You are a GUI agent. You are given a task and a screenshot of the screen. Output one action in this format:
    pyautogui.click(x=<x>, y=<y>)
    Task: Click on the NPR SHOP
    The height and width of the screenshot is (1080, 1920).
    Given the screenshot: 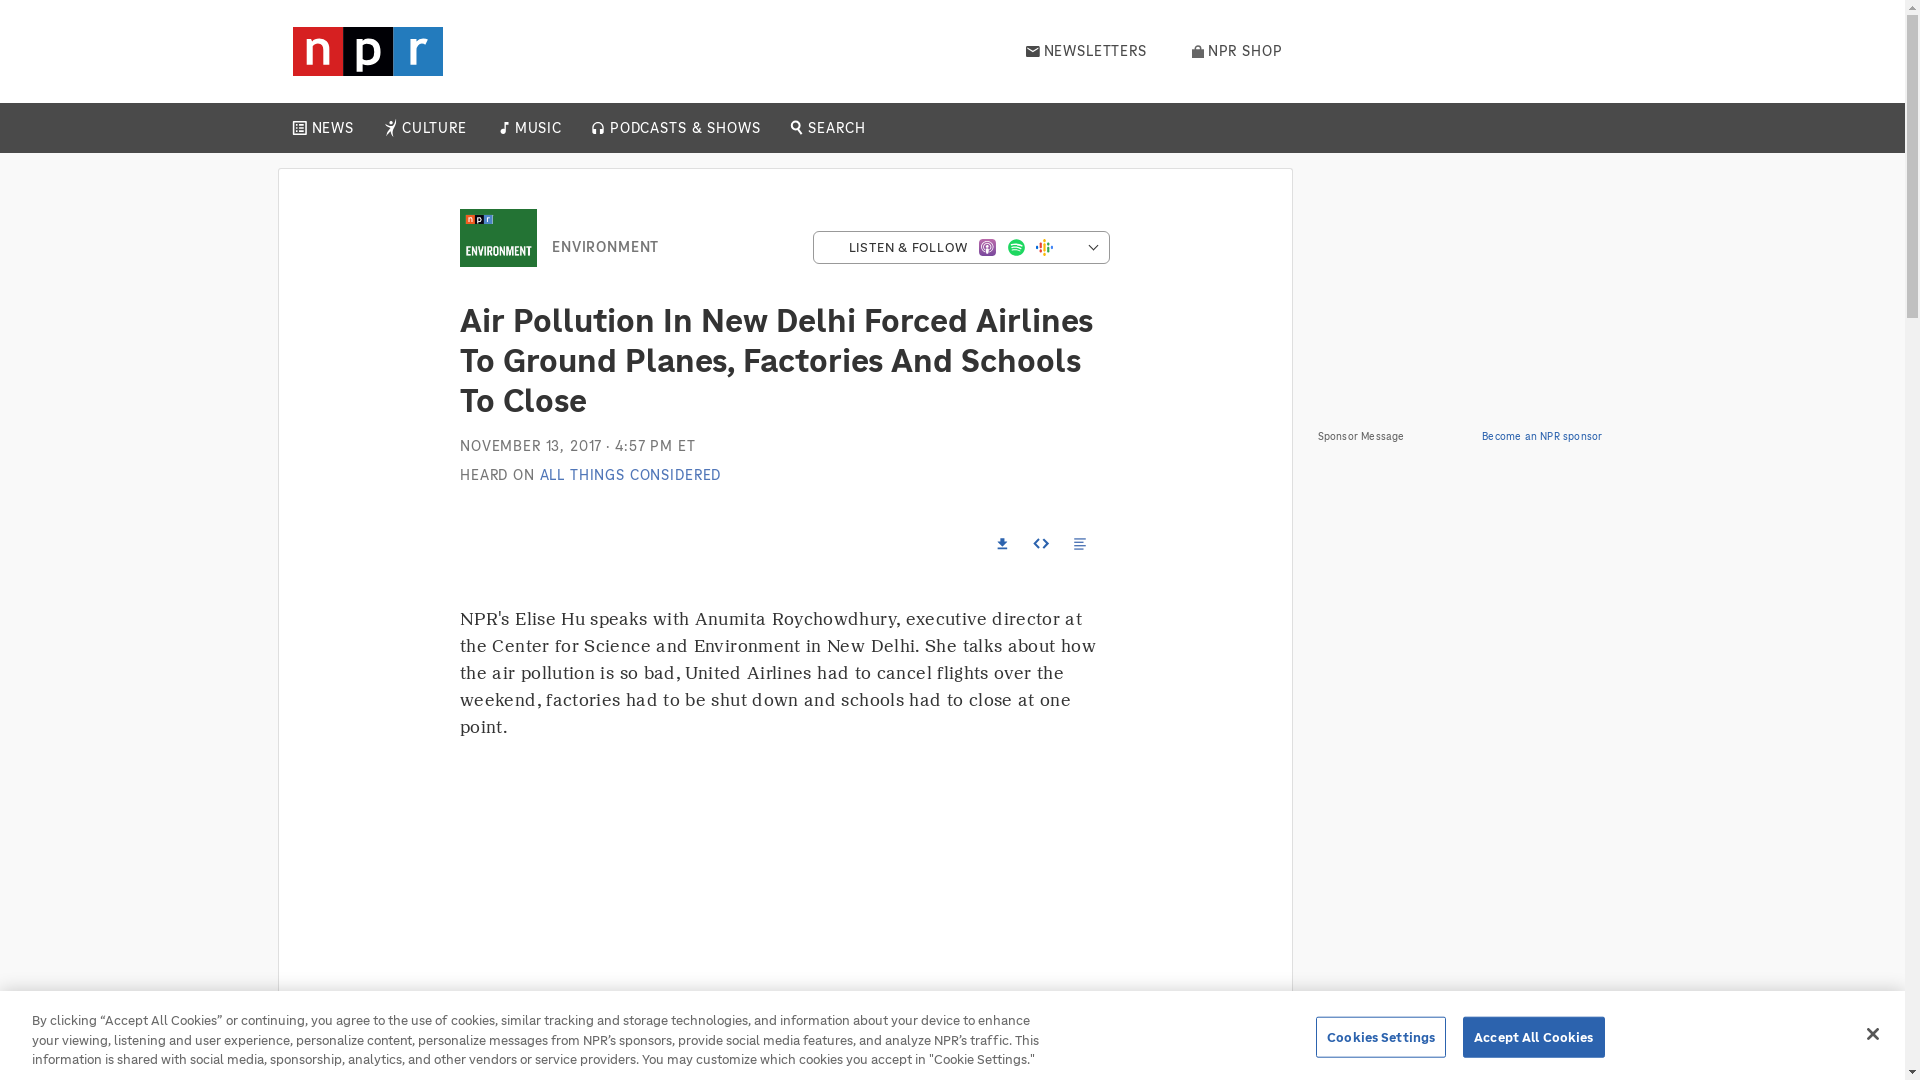 What is the action you would take?
    pyautogui.click(x=1237, y=51)
    